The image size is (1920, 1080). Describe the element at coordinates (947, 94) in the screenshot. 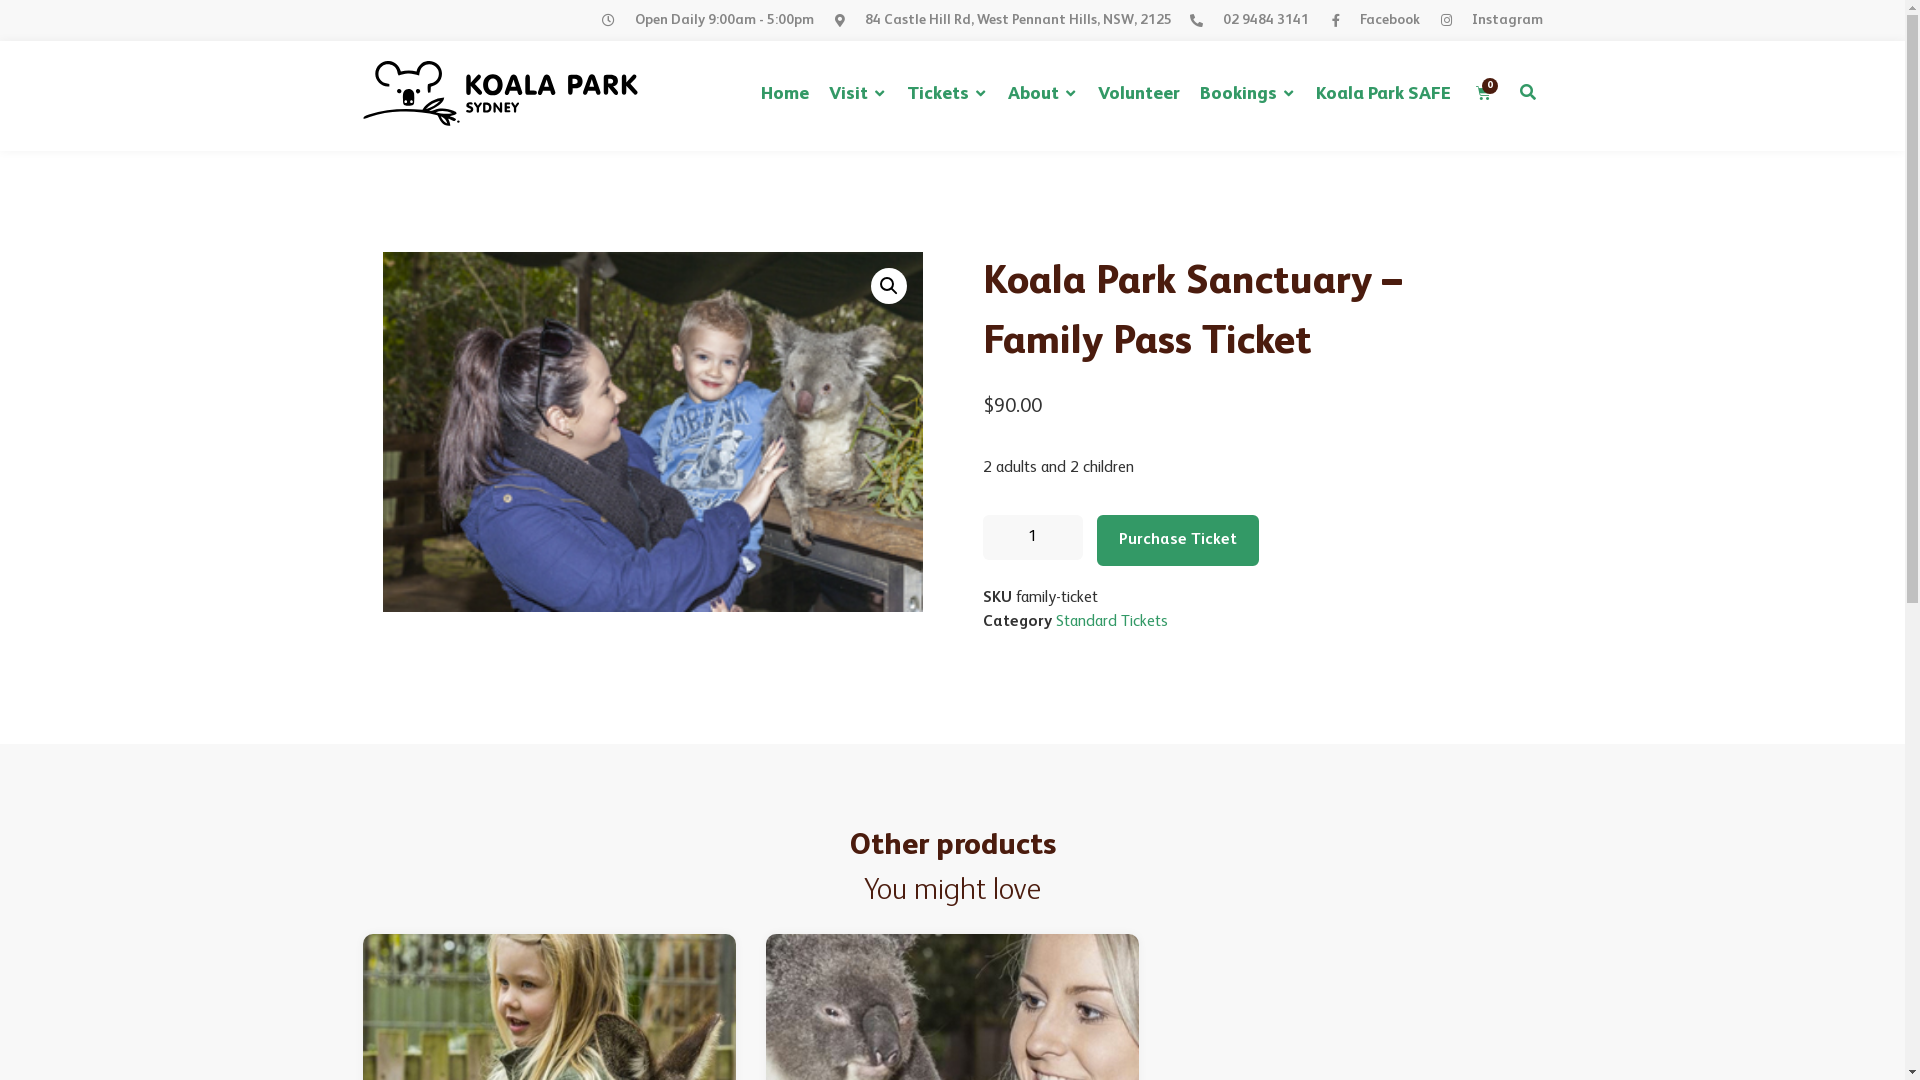

I see `Tickets` at that location.